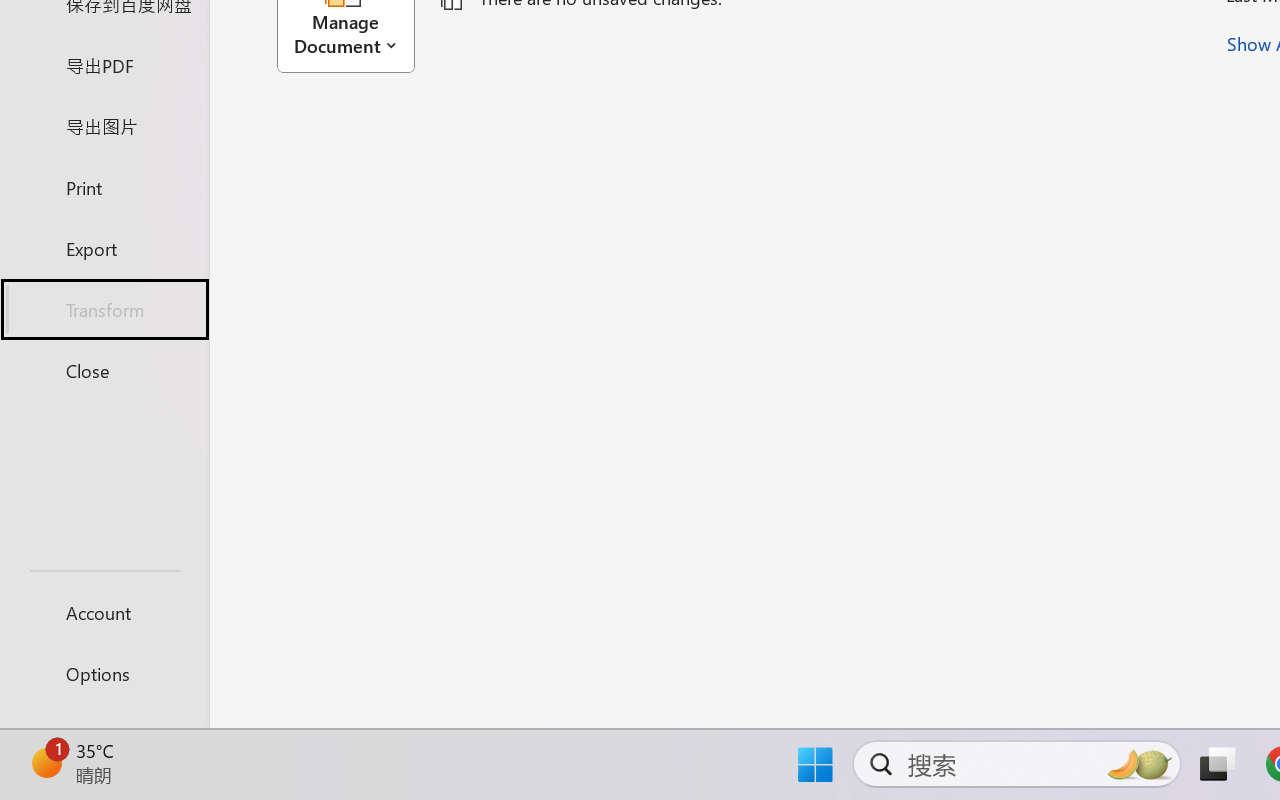 The width and height of the screenshot is (1280, 800). Describe the element at coordinates (104, 612) in the screenshot. I see `Account` at that location.